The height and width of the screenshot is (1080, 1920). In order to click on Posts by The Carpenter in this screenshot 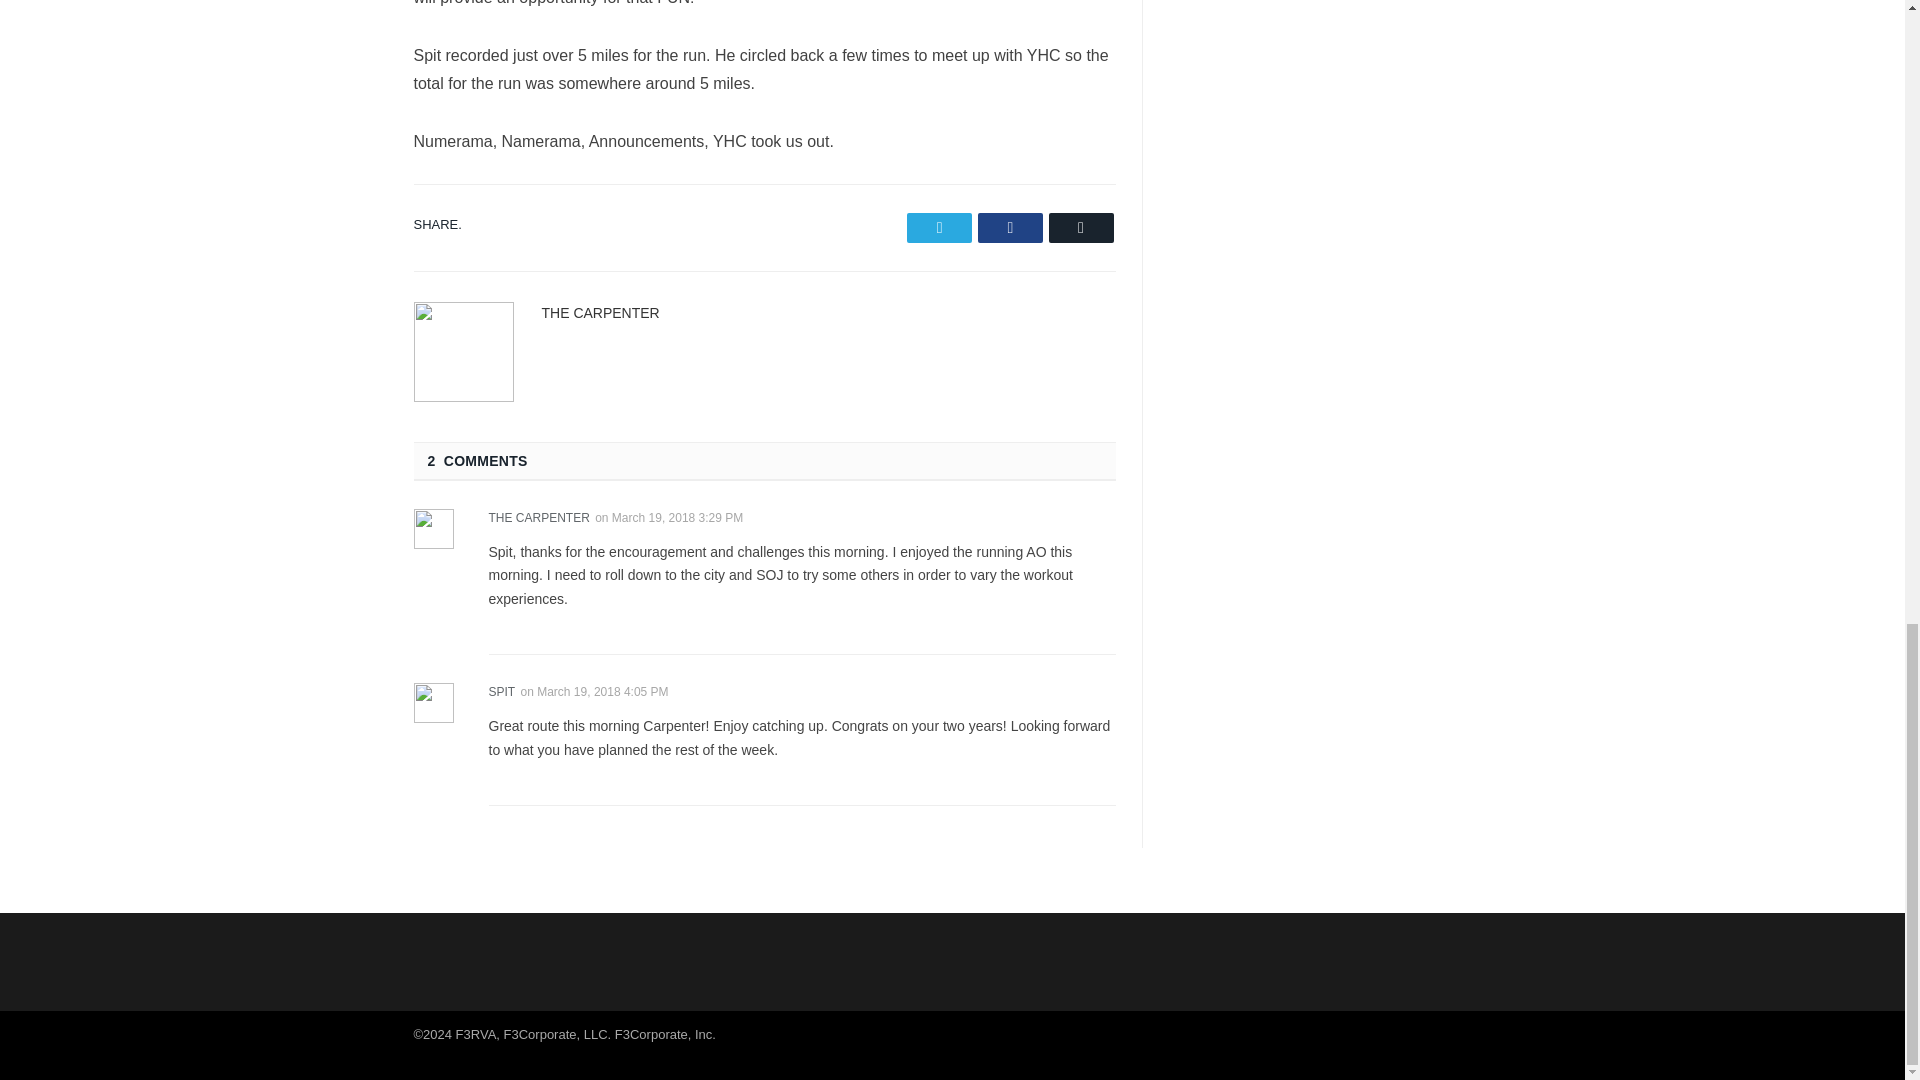, I will do `click(600, 311)`.